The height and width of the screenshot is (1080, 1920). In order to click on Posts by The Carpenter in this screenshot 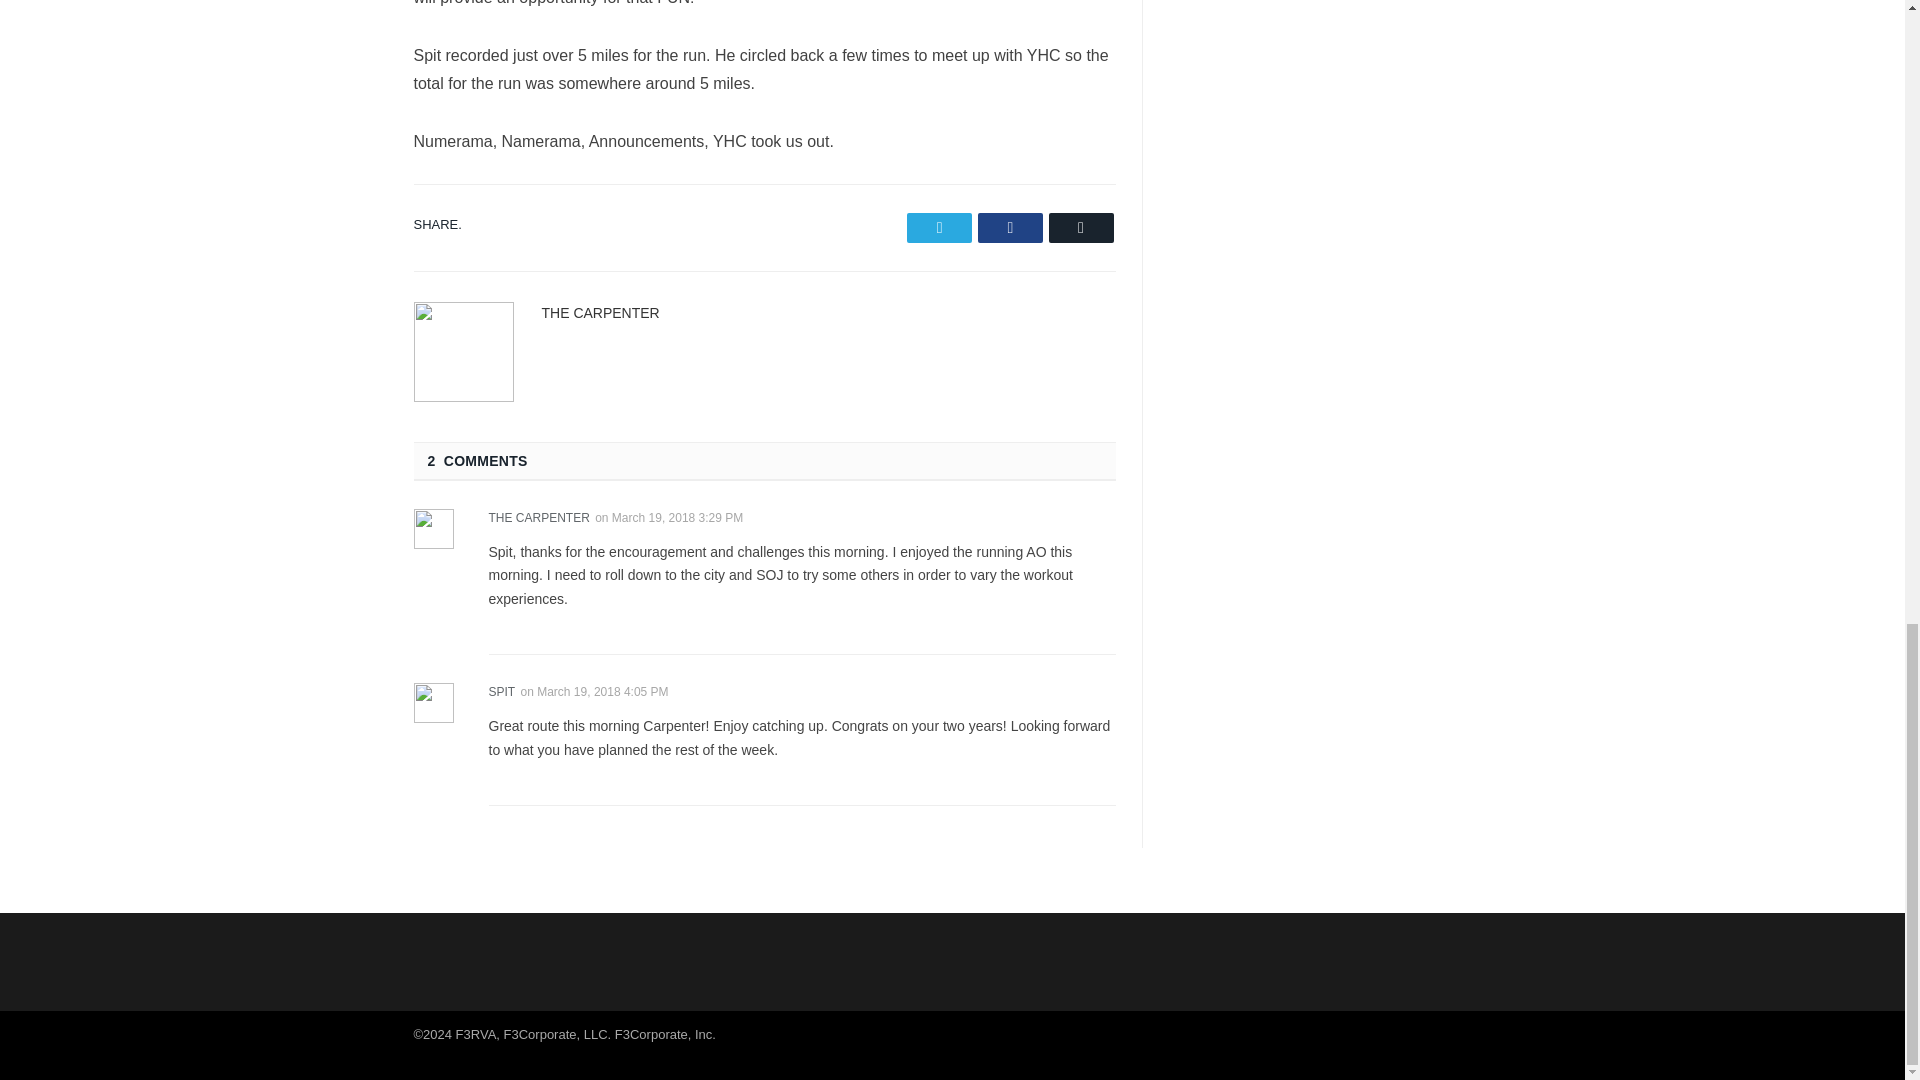, I will do `click(600, 311)`.